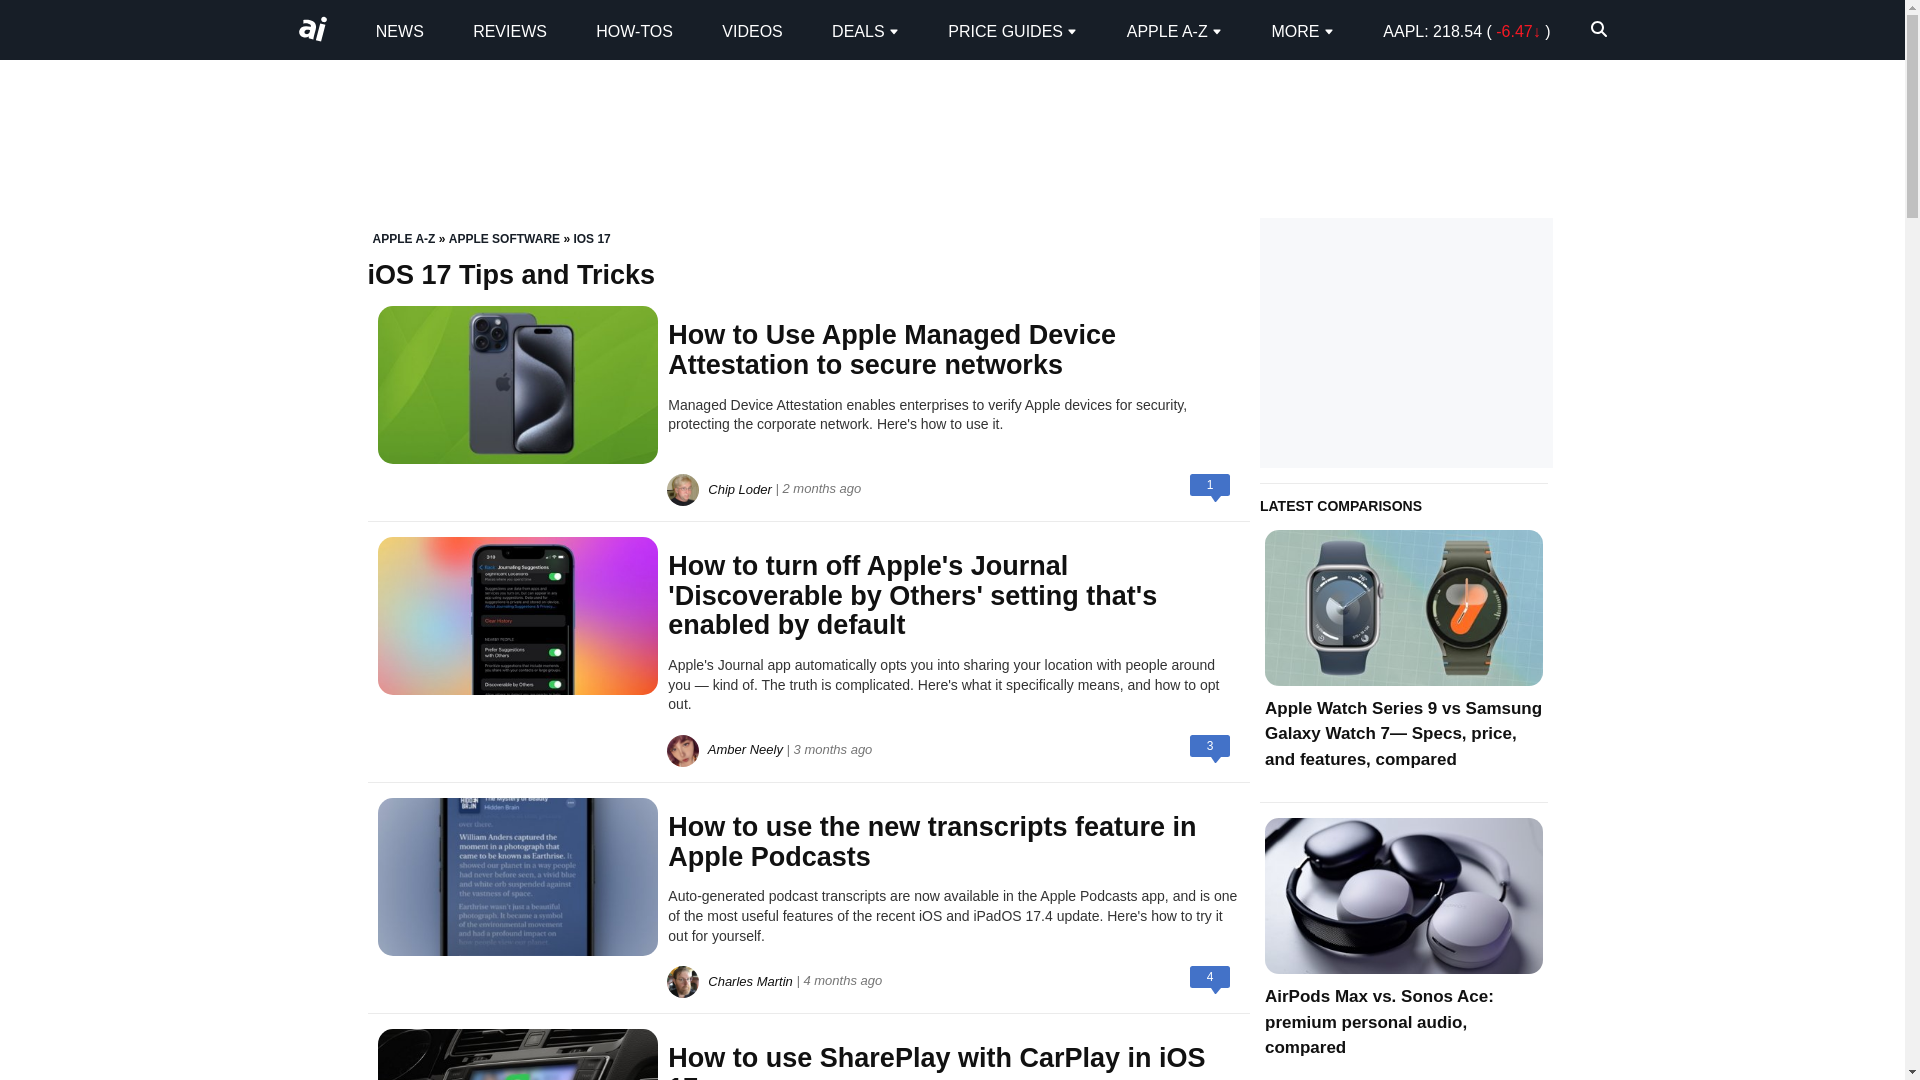 Image resolution: width=1920 pixels, height=1080 pixels. What do you see at coordinates (634, 30) in the screenshot?
I see `HOW-TOS` at bounding box center [634, 30].